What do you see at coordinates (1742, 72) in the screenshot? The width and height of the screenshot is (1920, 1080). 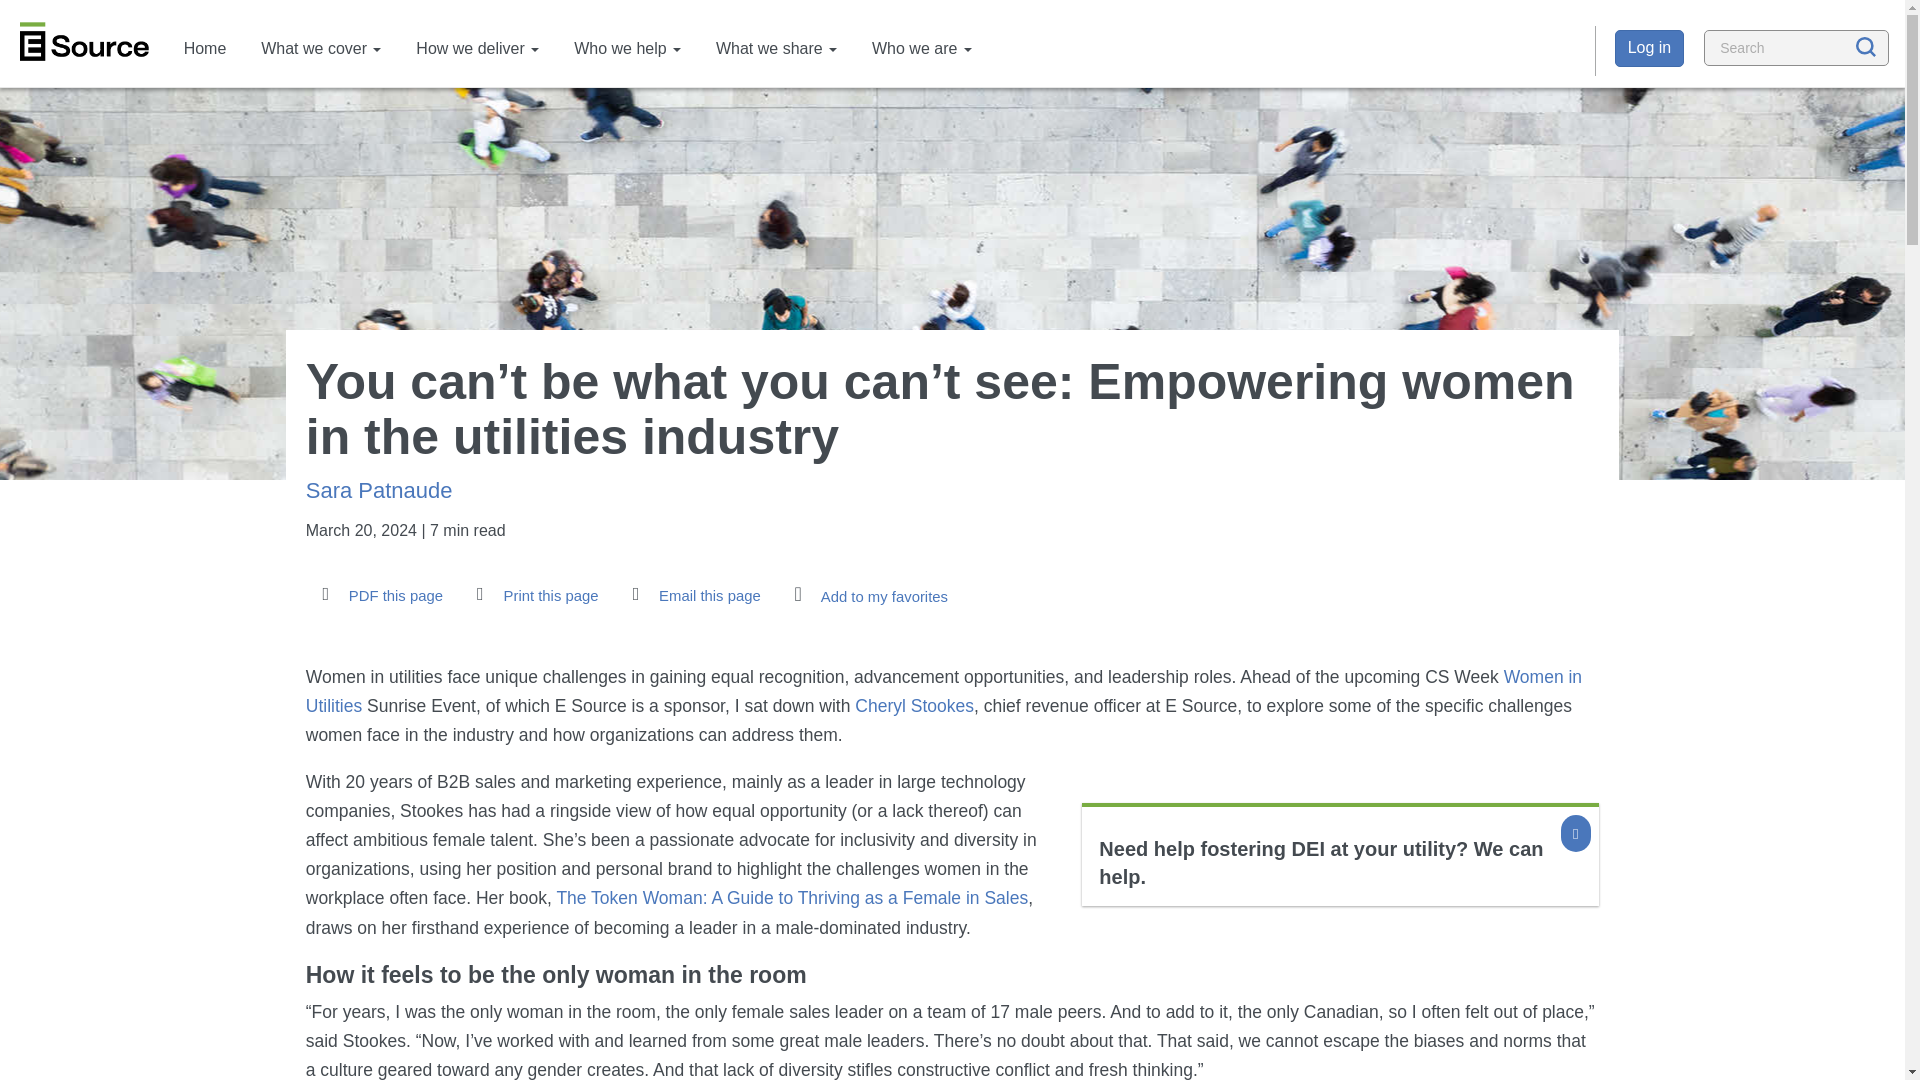 I see `Search` at bounding box center [1742, 72].